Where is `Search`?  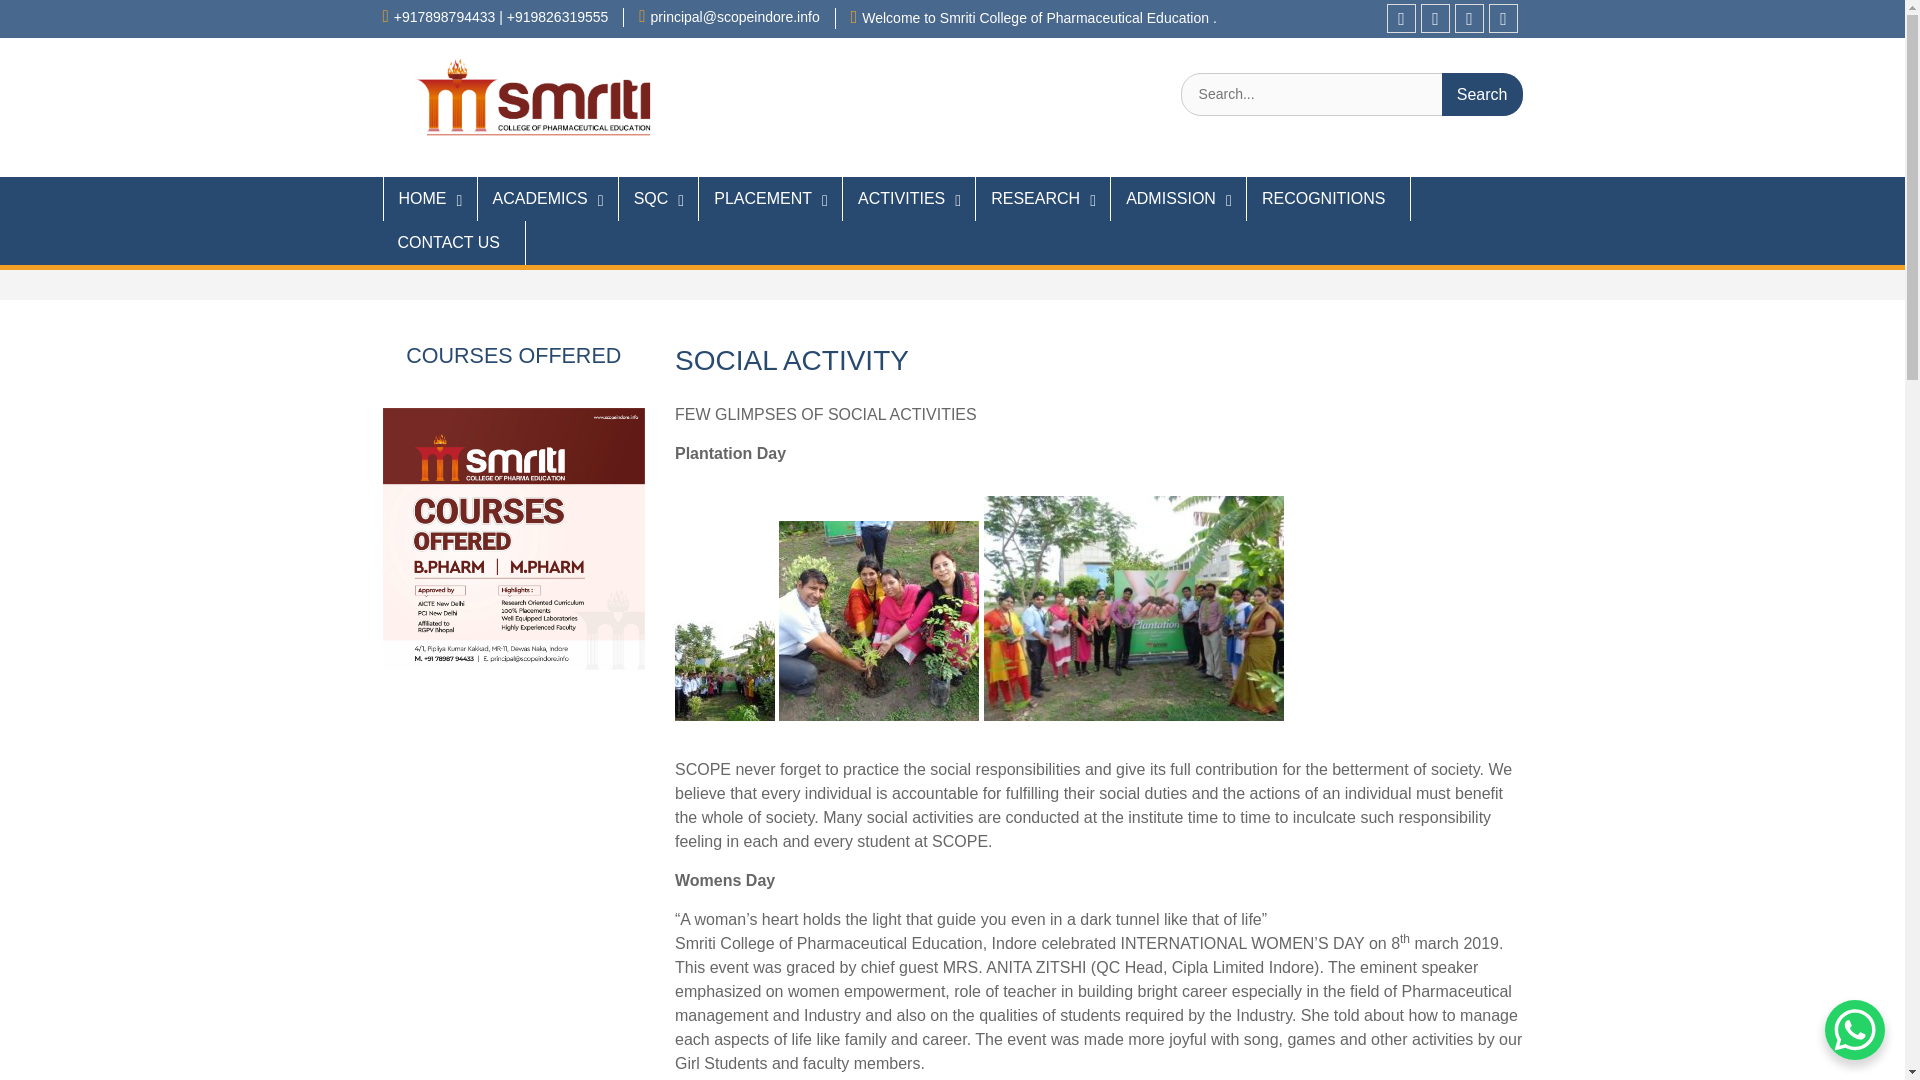 Search is located at coordinates (1482, 94).